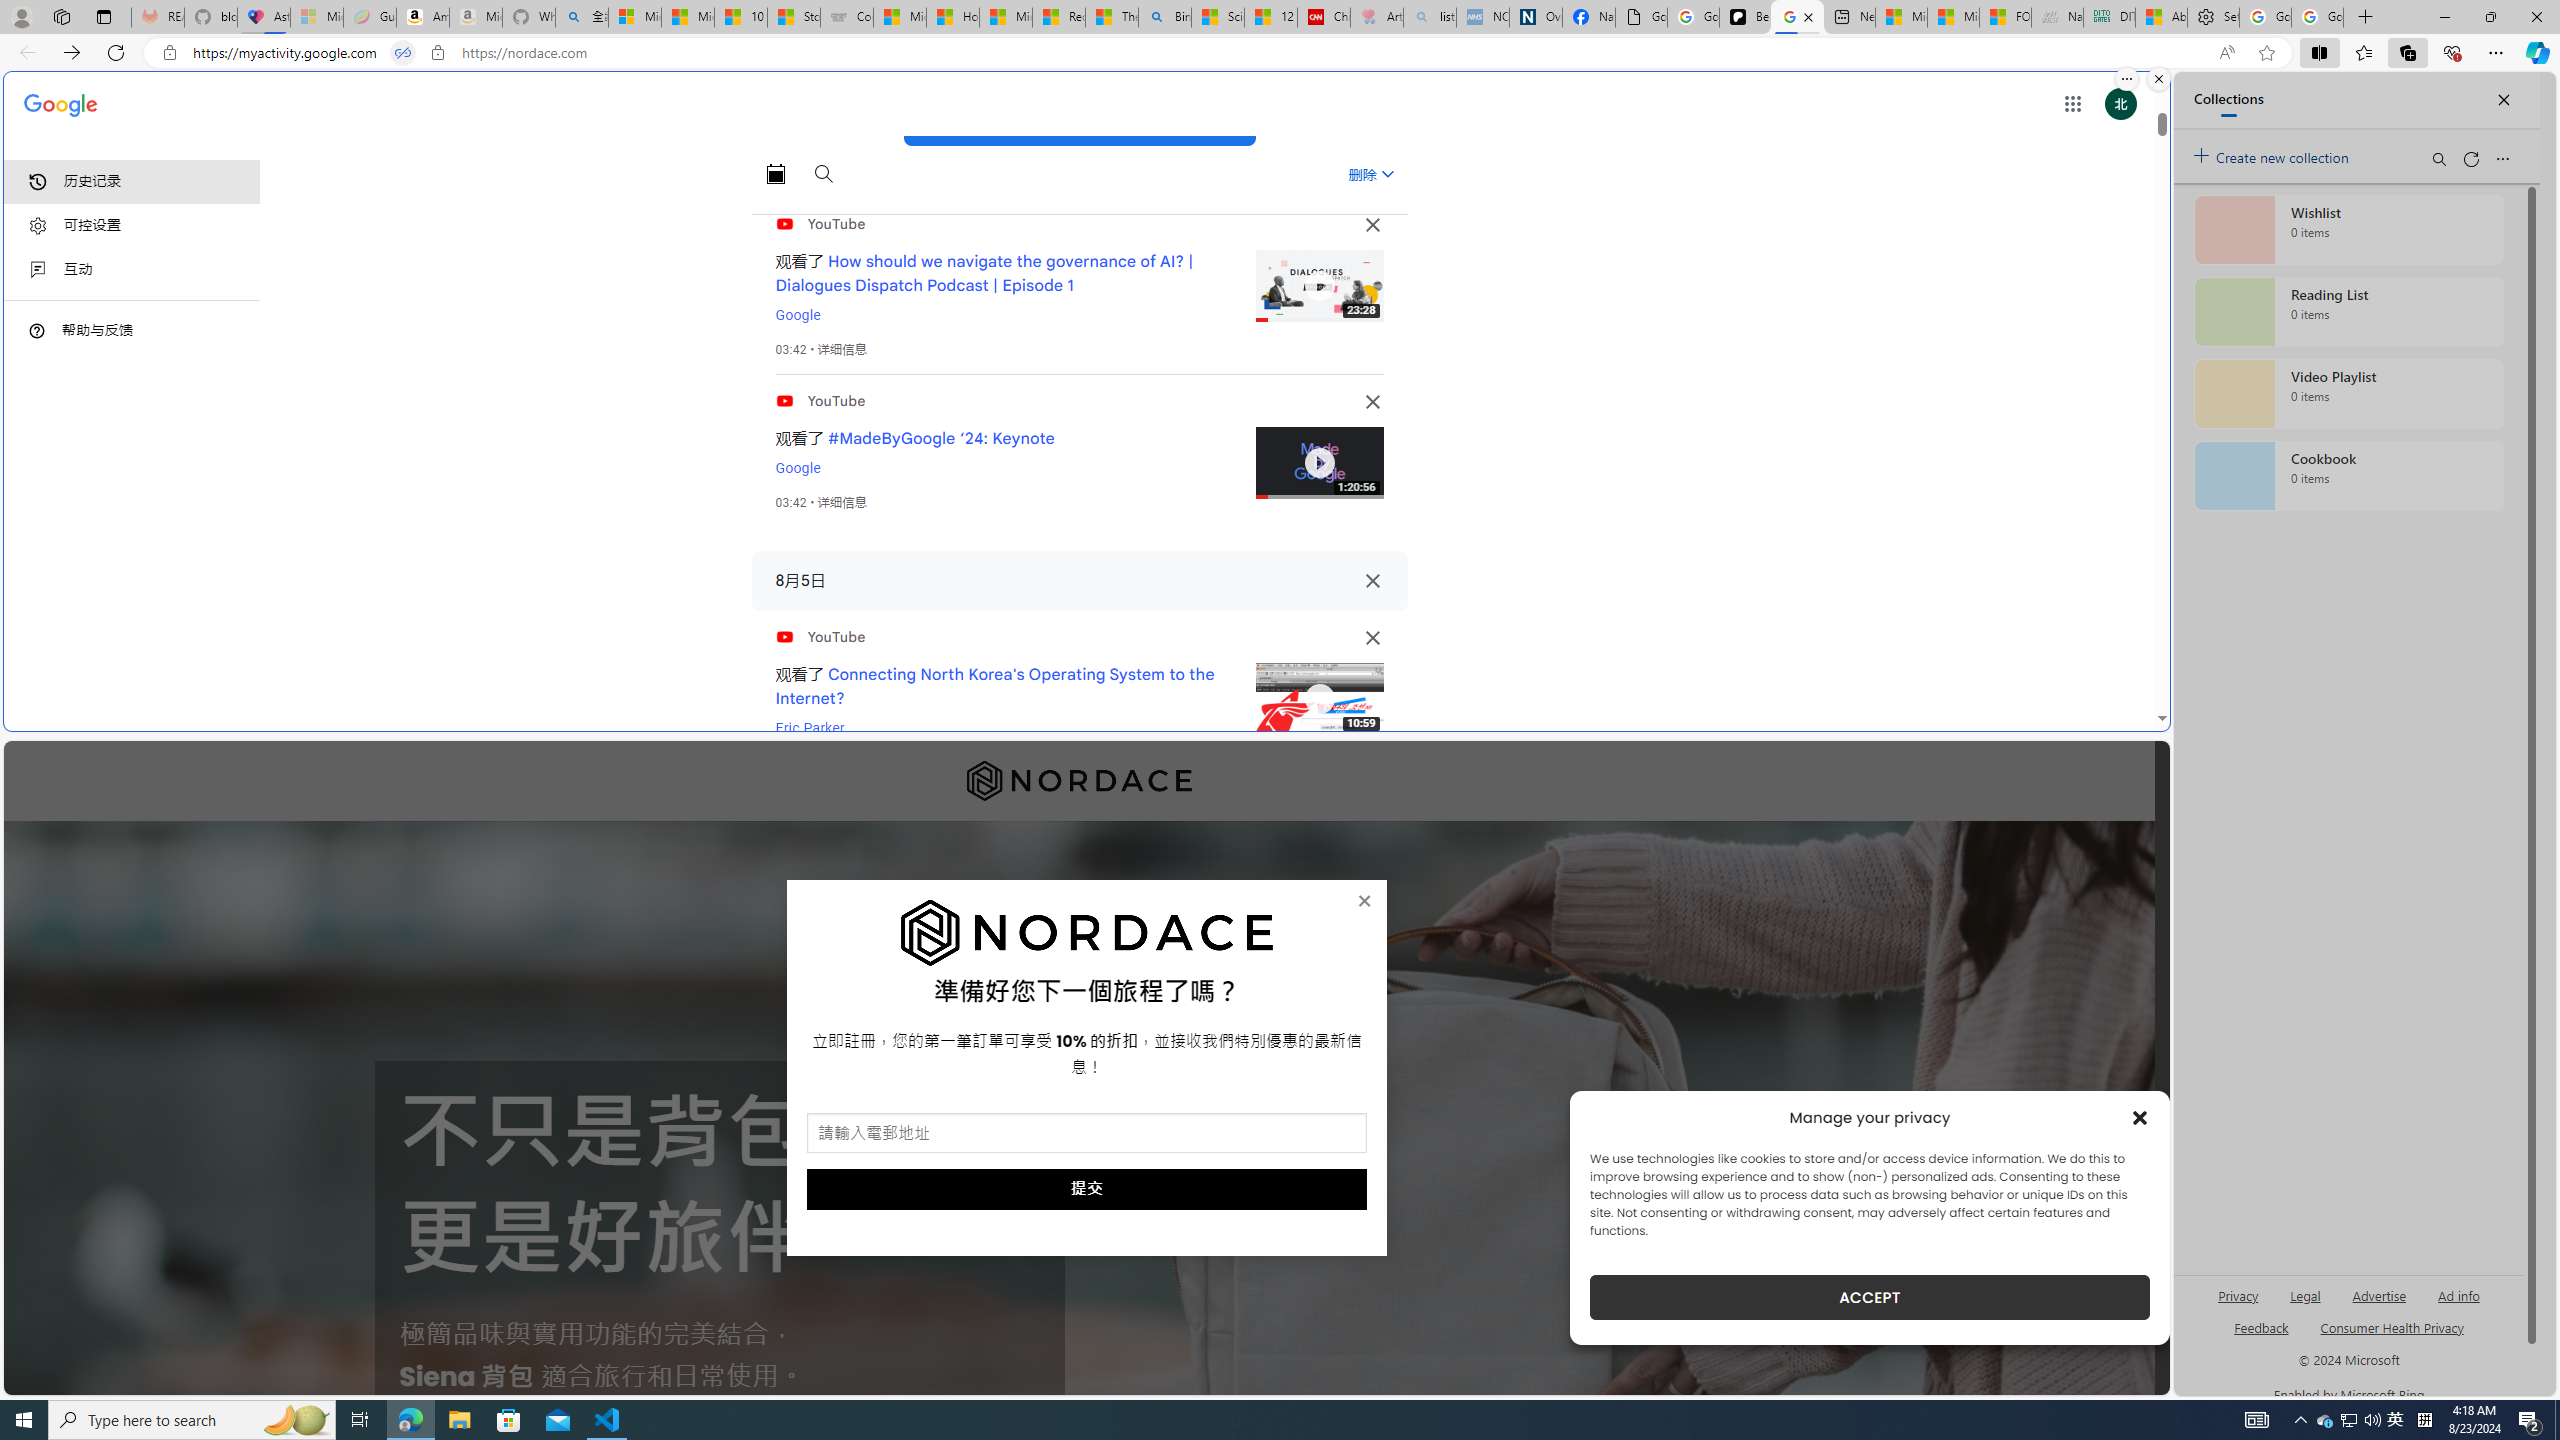  I want to click on Class: cmplz-close, so click(2140, 1117).